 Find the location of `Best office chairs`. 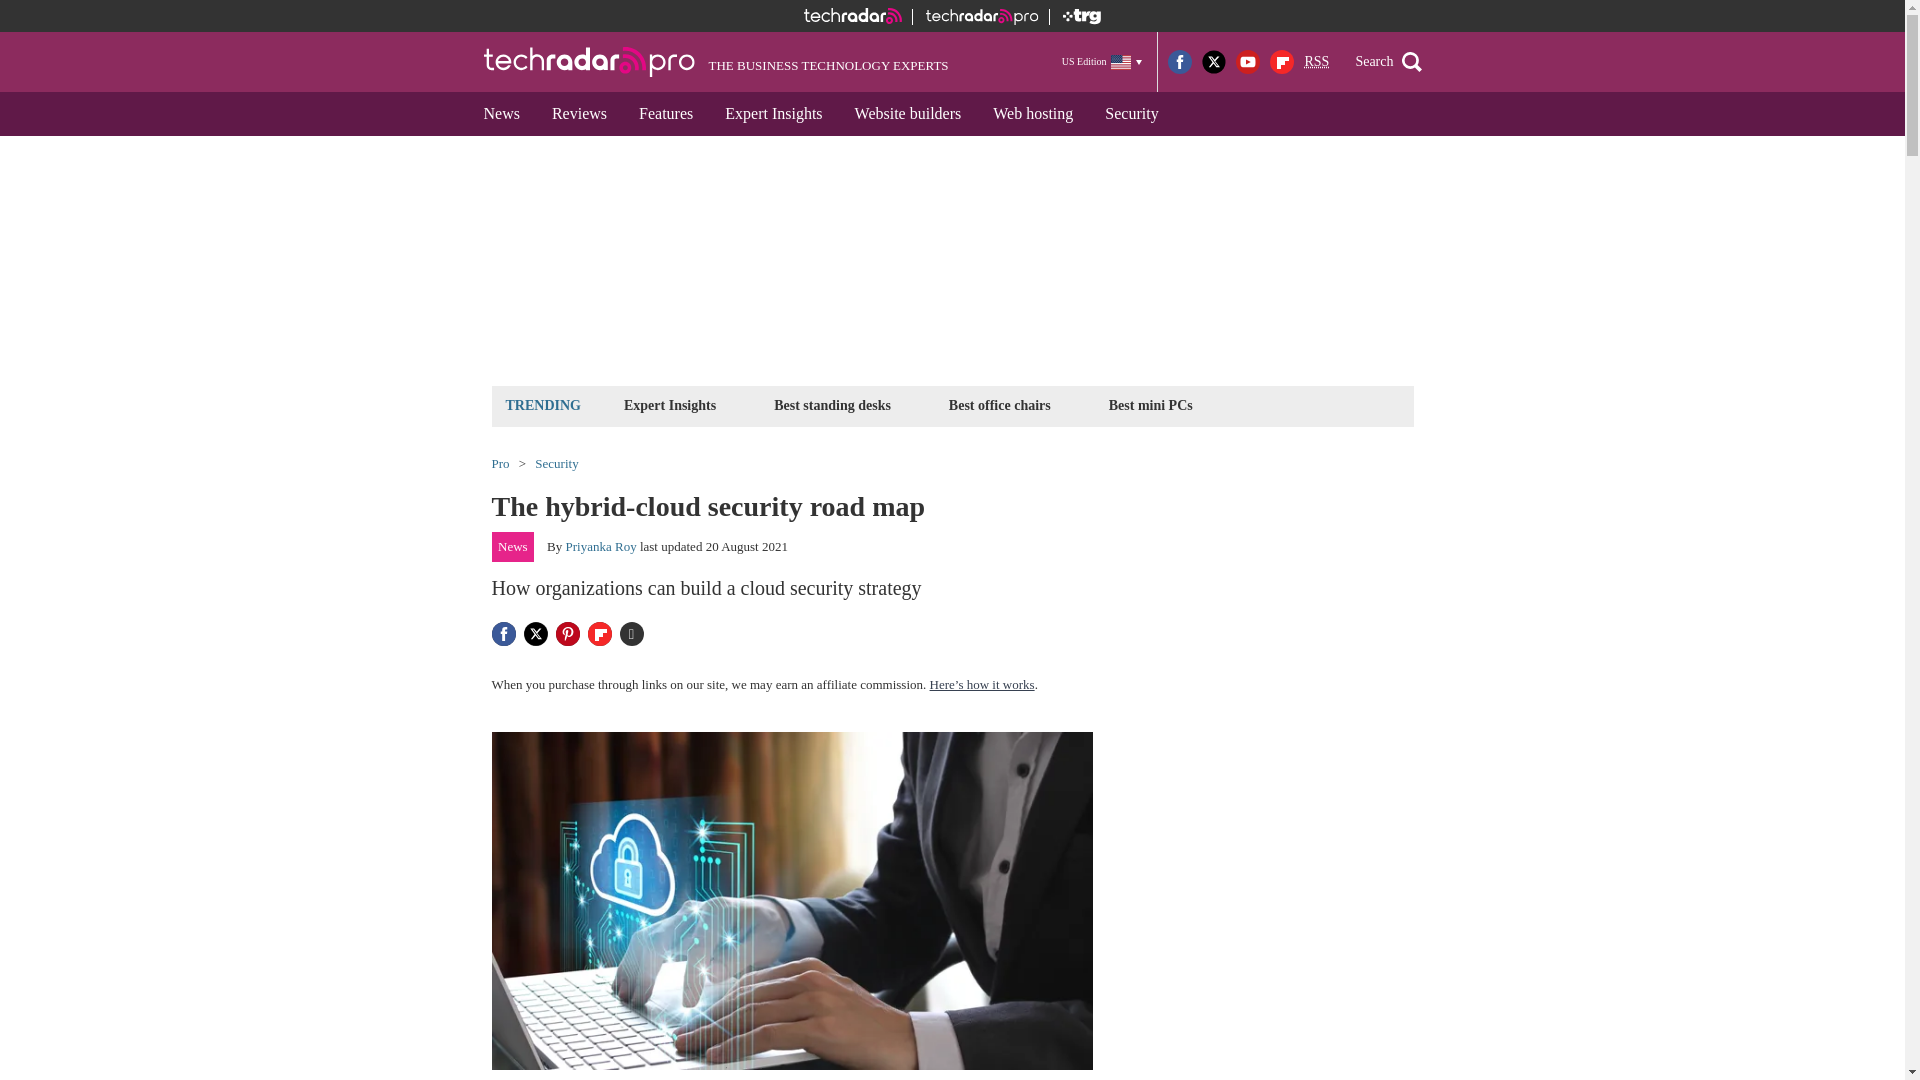

Best office chairs is located at coordinates (1000, 405).